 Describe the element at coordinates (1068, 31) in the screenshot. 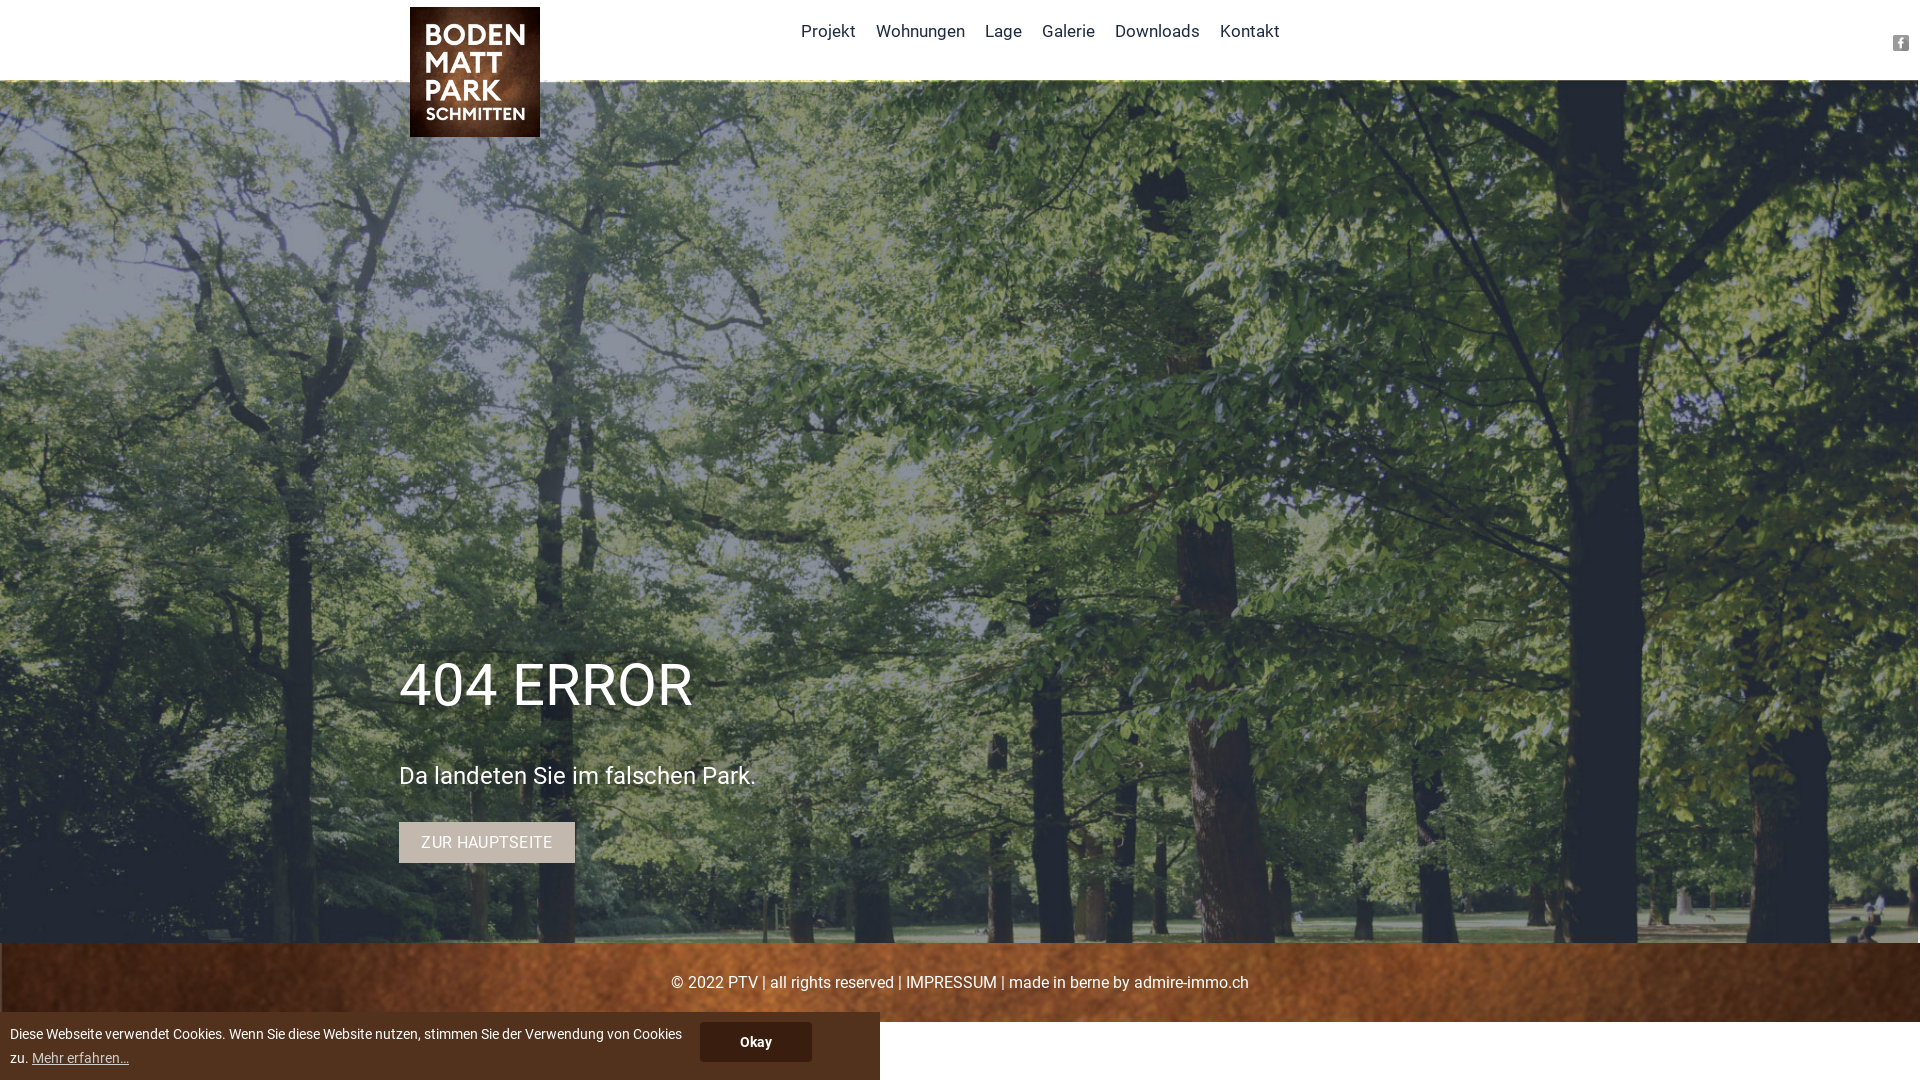

I see `Galerie` at that location.